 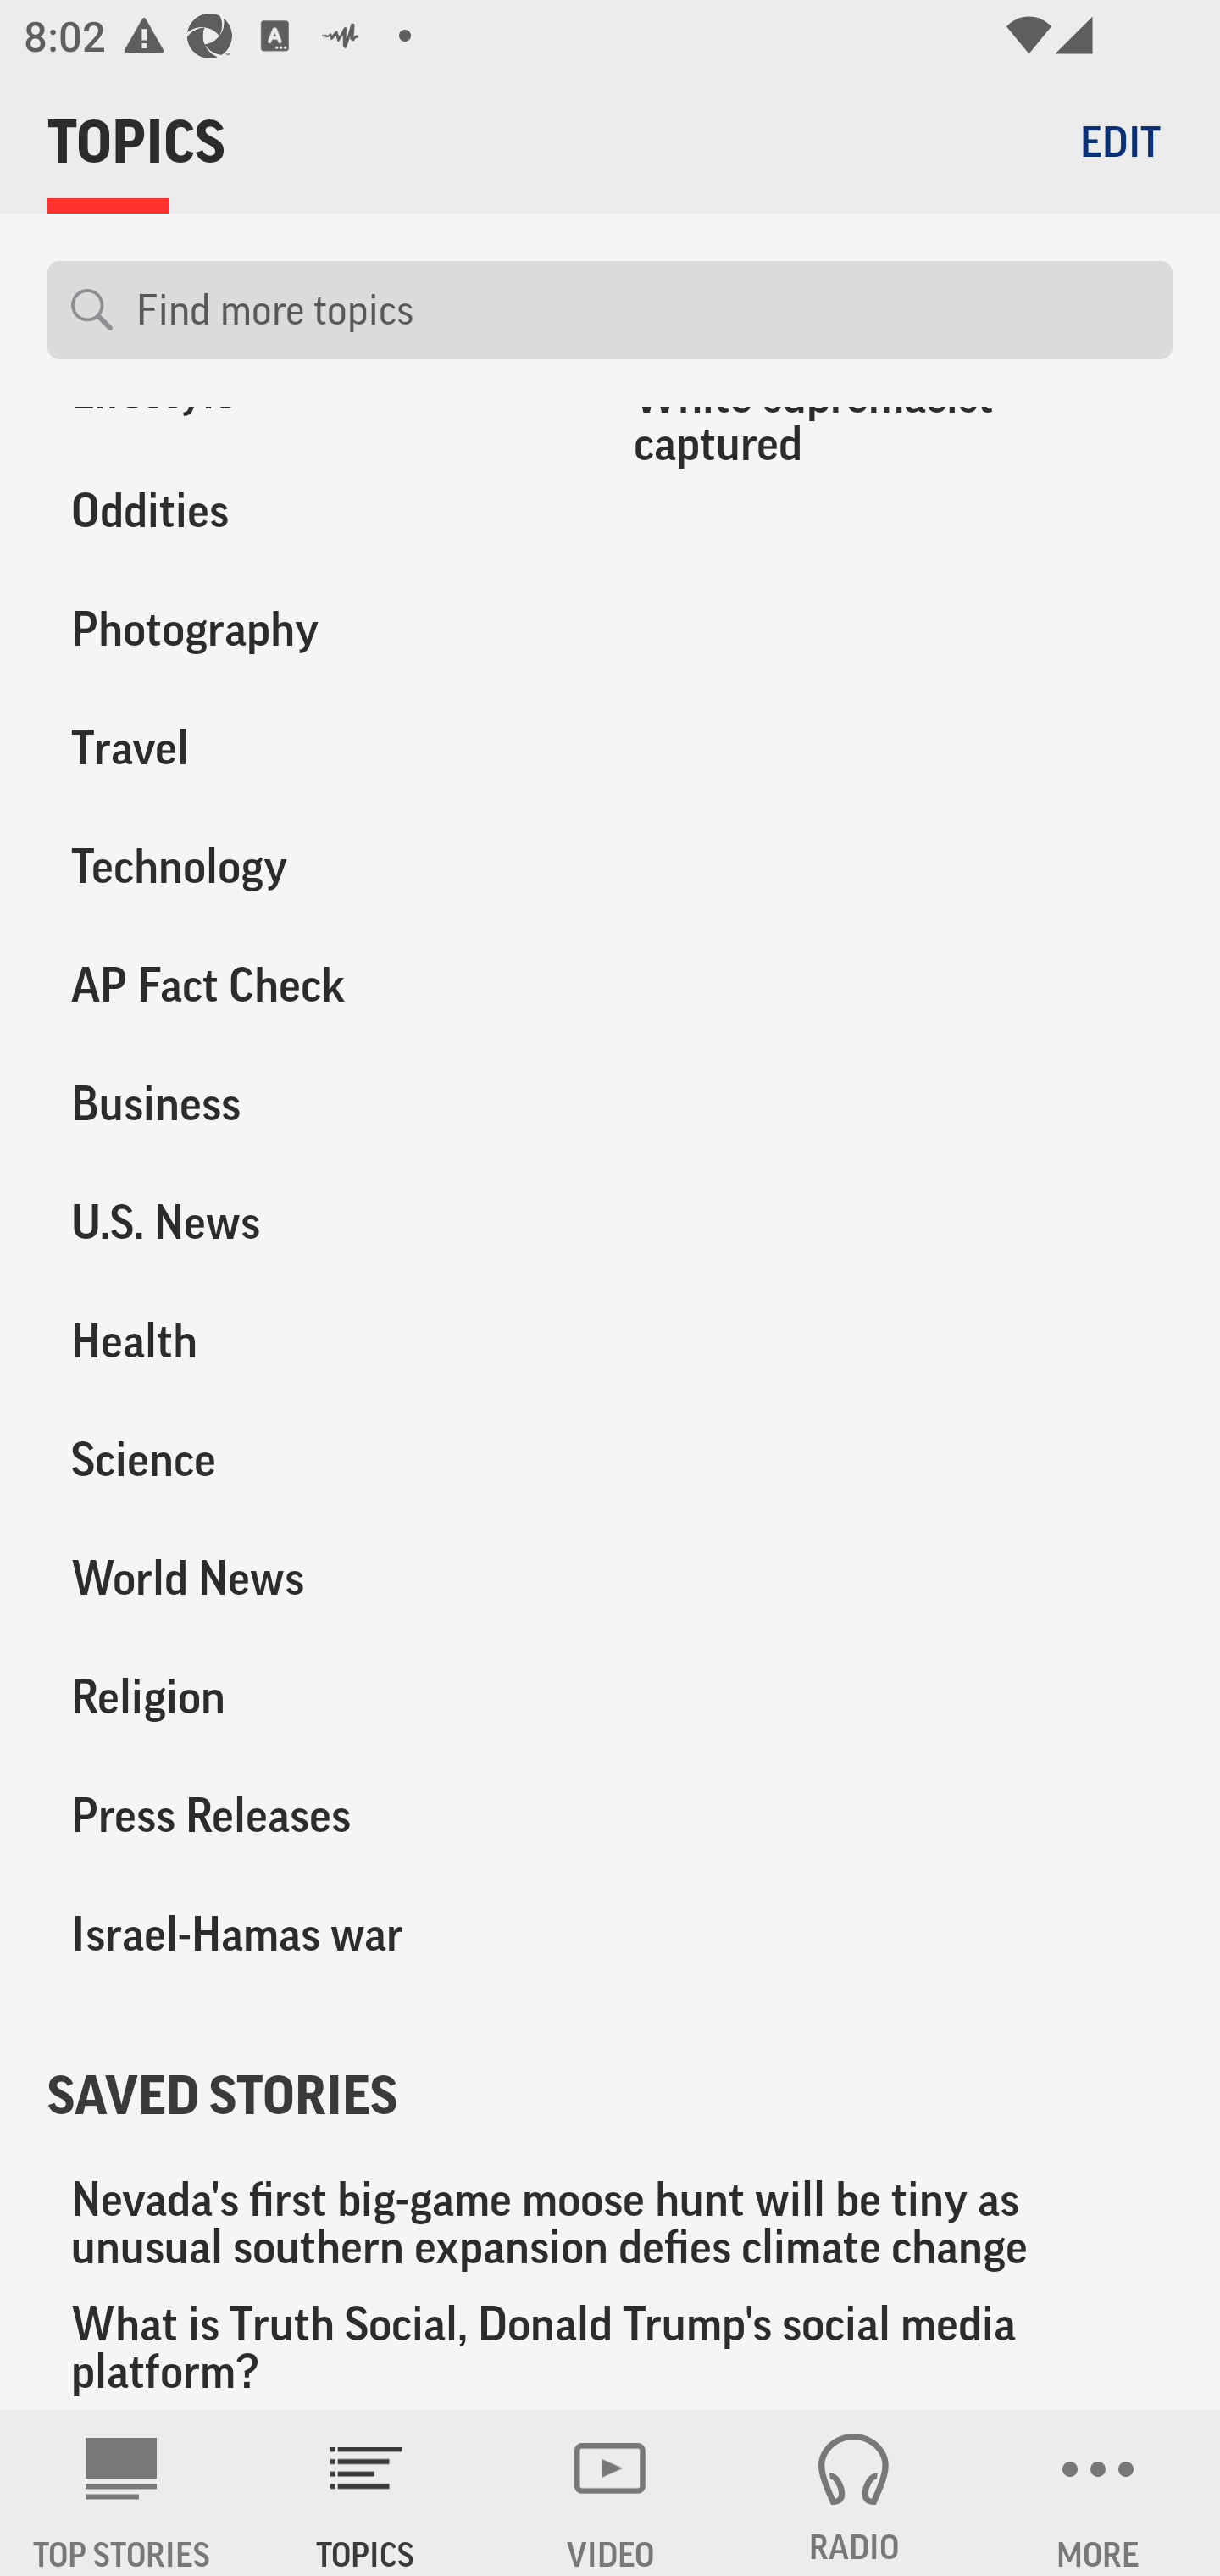 I want to click on Press Releases, so click(x=305, y=1816).